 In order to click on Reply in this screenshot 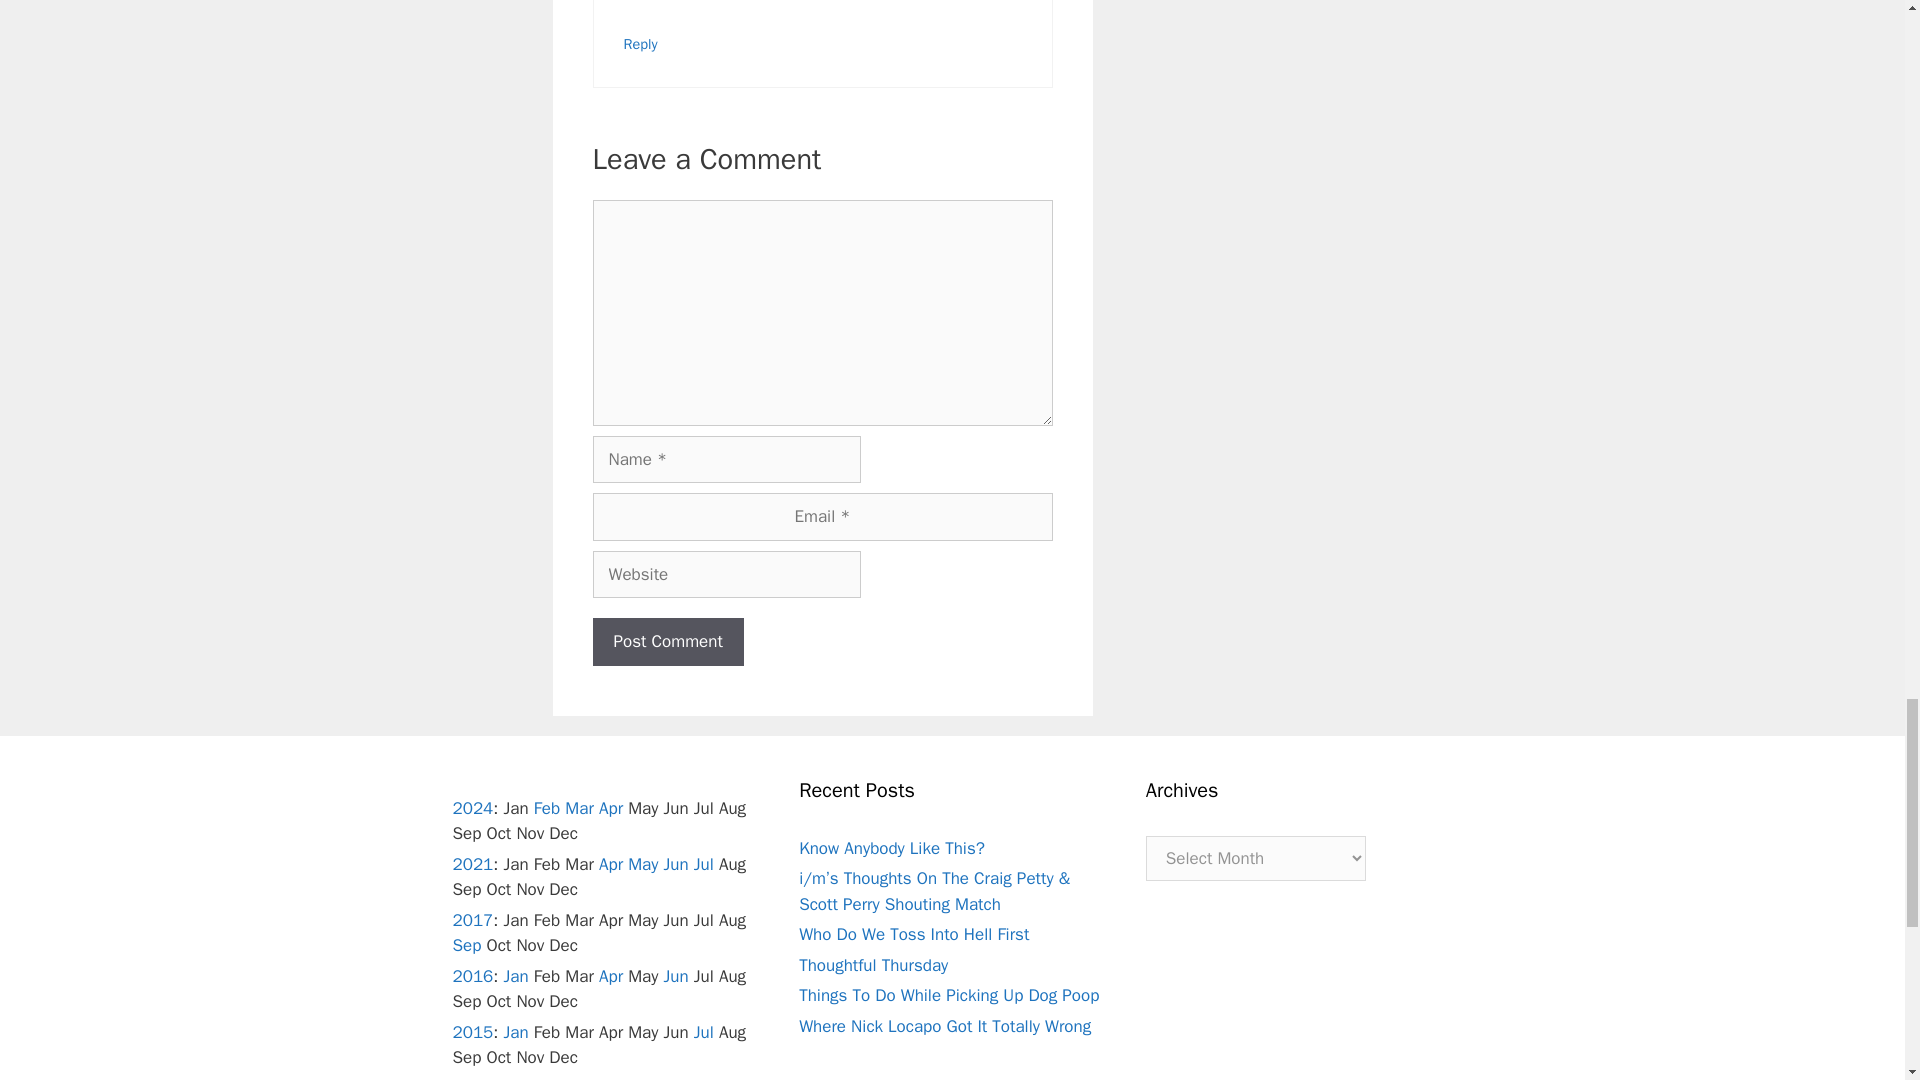, I will do `click(641, 43)`.